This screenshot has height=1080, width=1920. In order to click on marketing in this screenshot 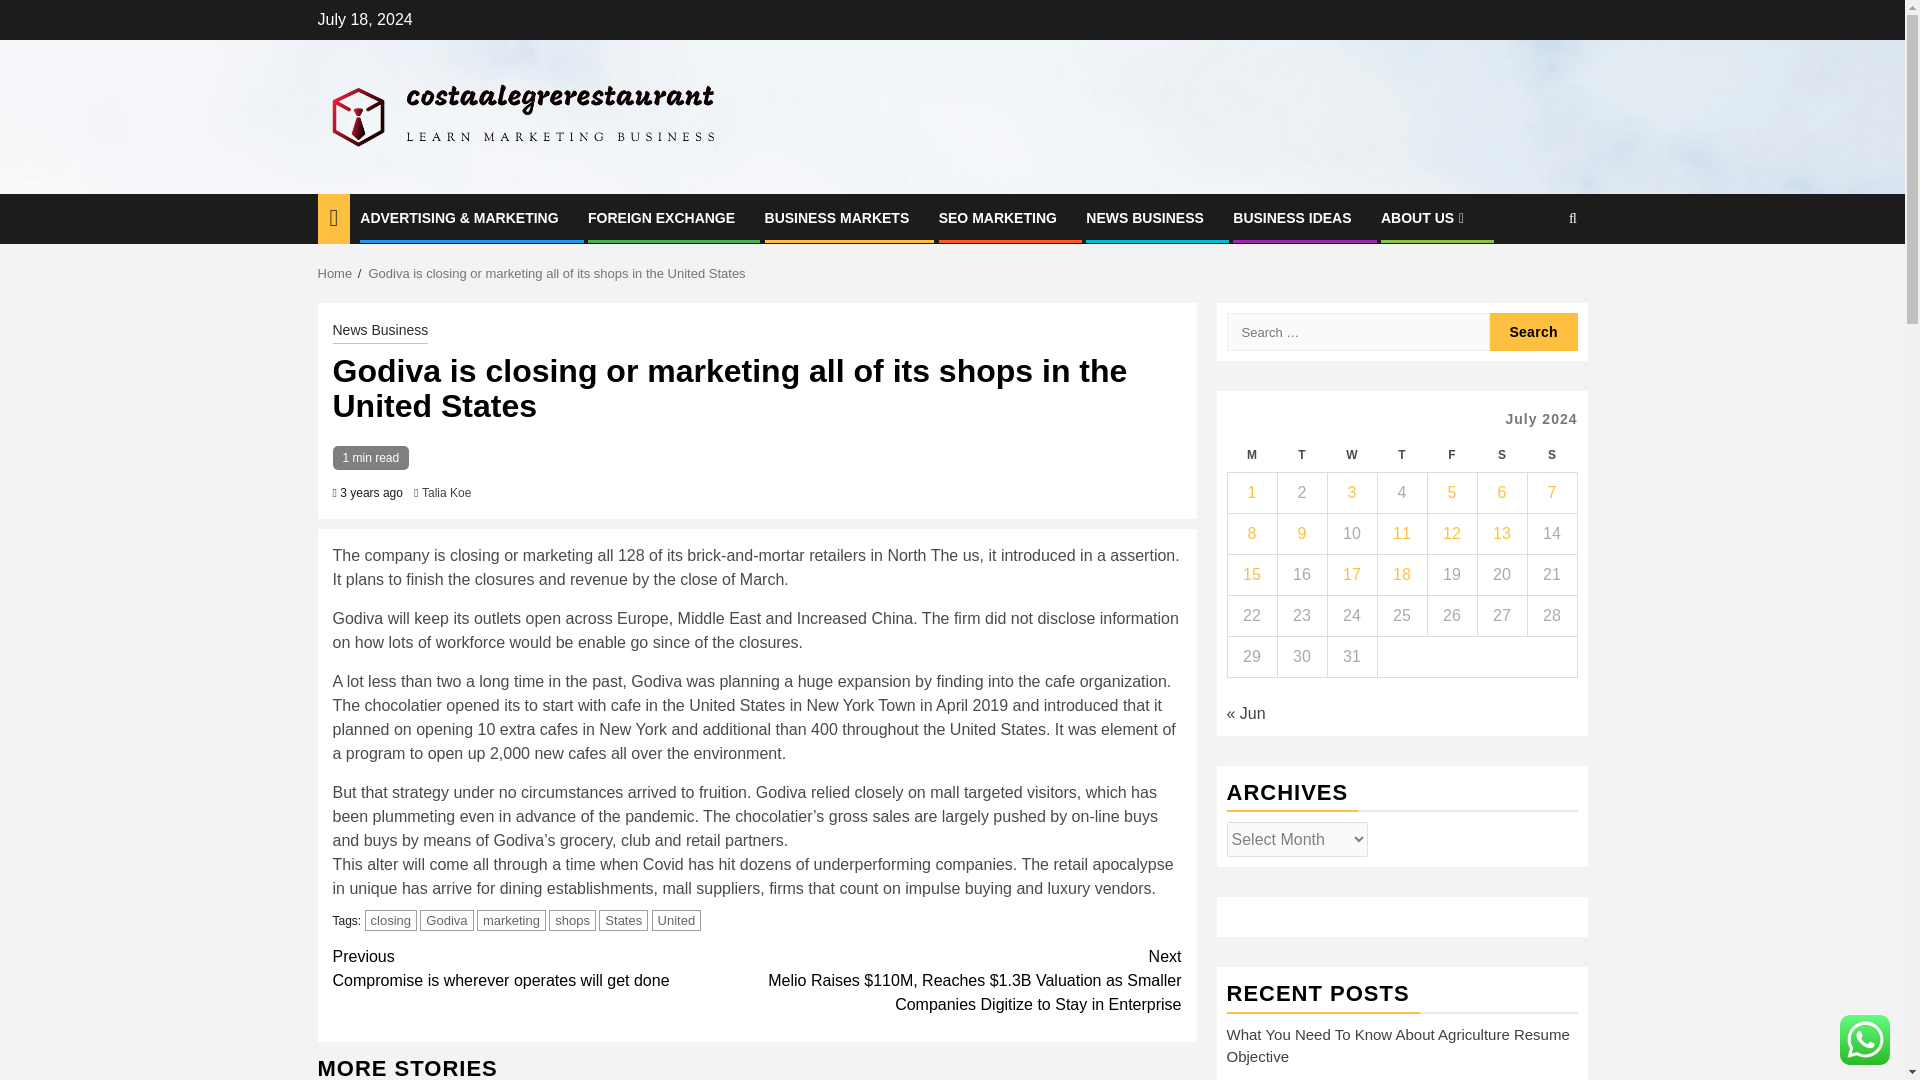, I will do `click(446, 920)`.